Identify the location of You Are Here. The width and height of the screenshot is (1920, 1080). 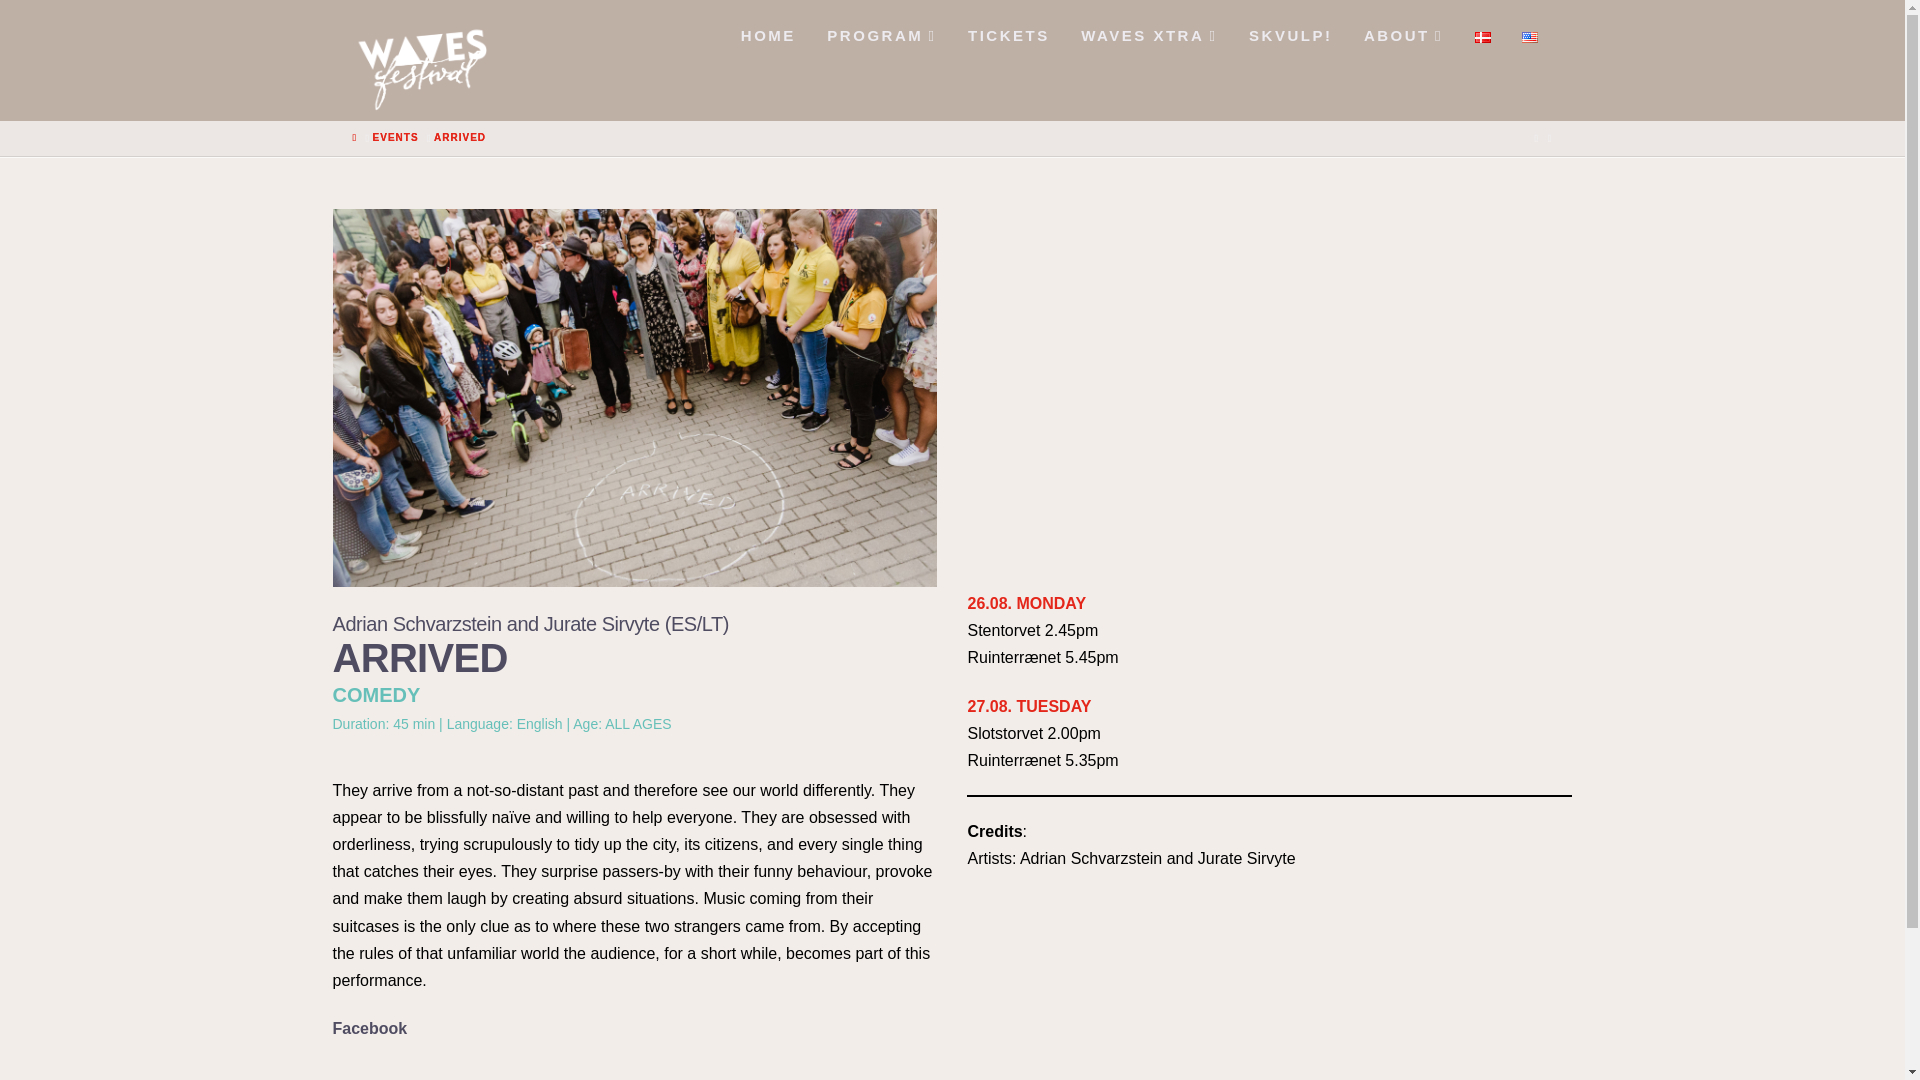
(459, 77).